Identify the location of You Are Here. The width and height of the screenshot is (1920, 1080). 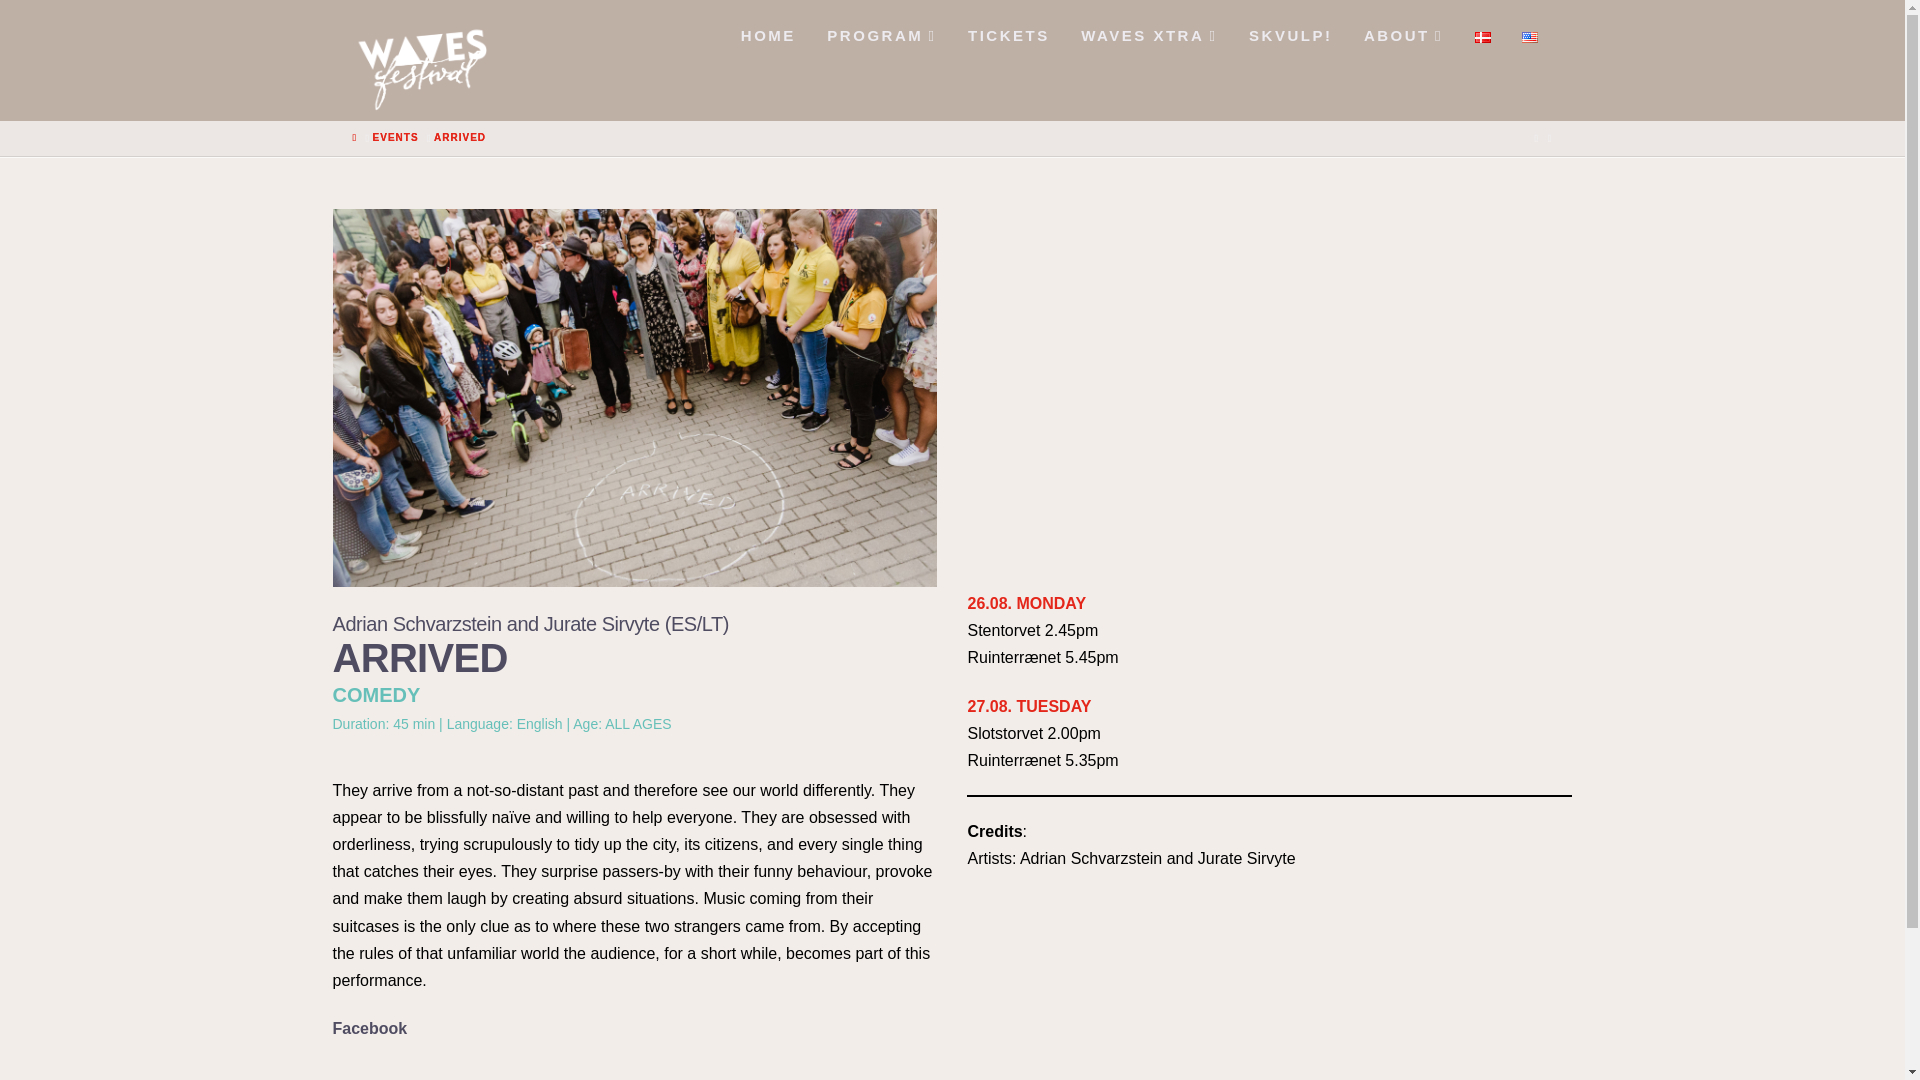
(459, 77).